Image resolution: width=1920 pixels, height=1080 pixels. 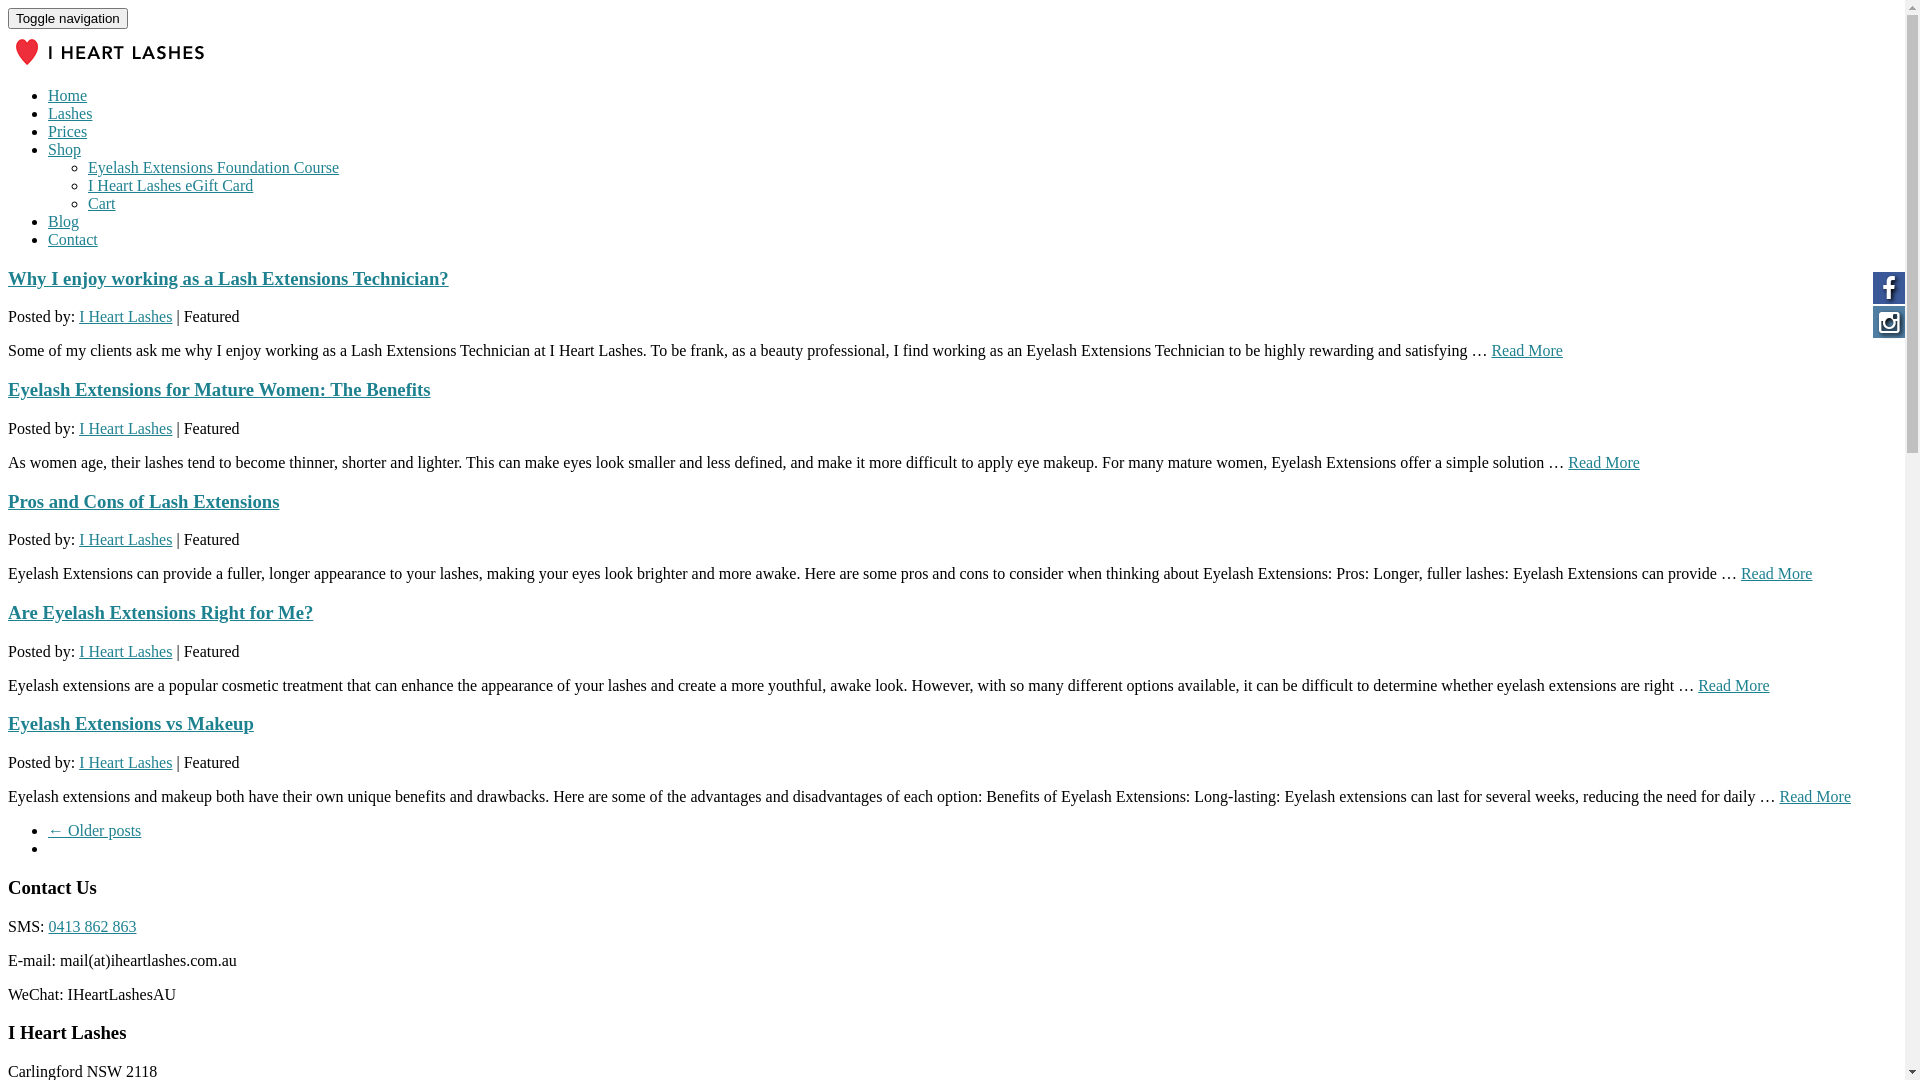 I want to click on Cart, so click(x=102, y=204).